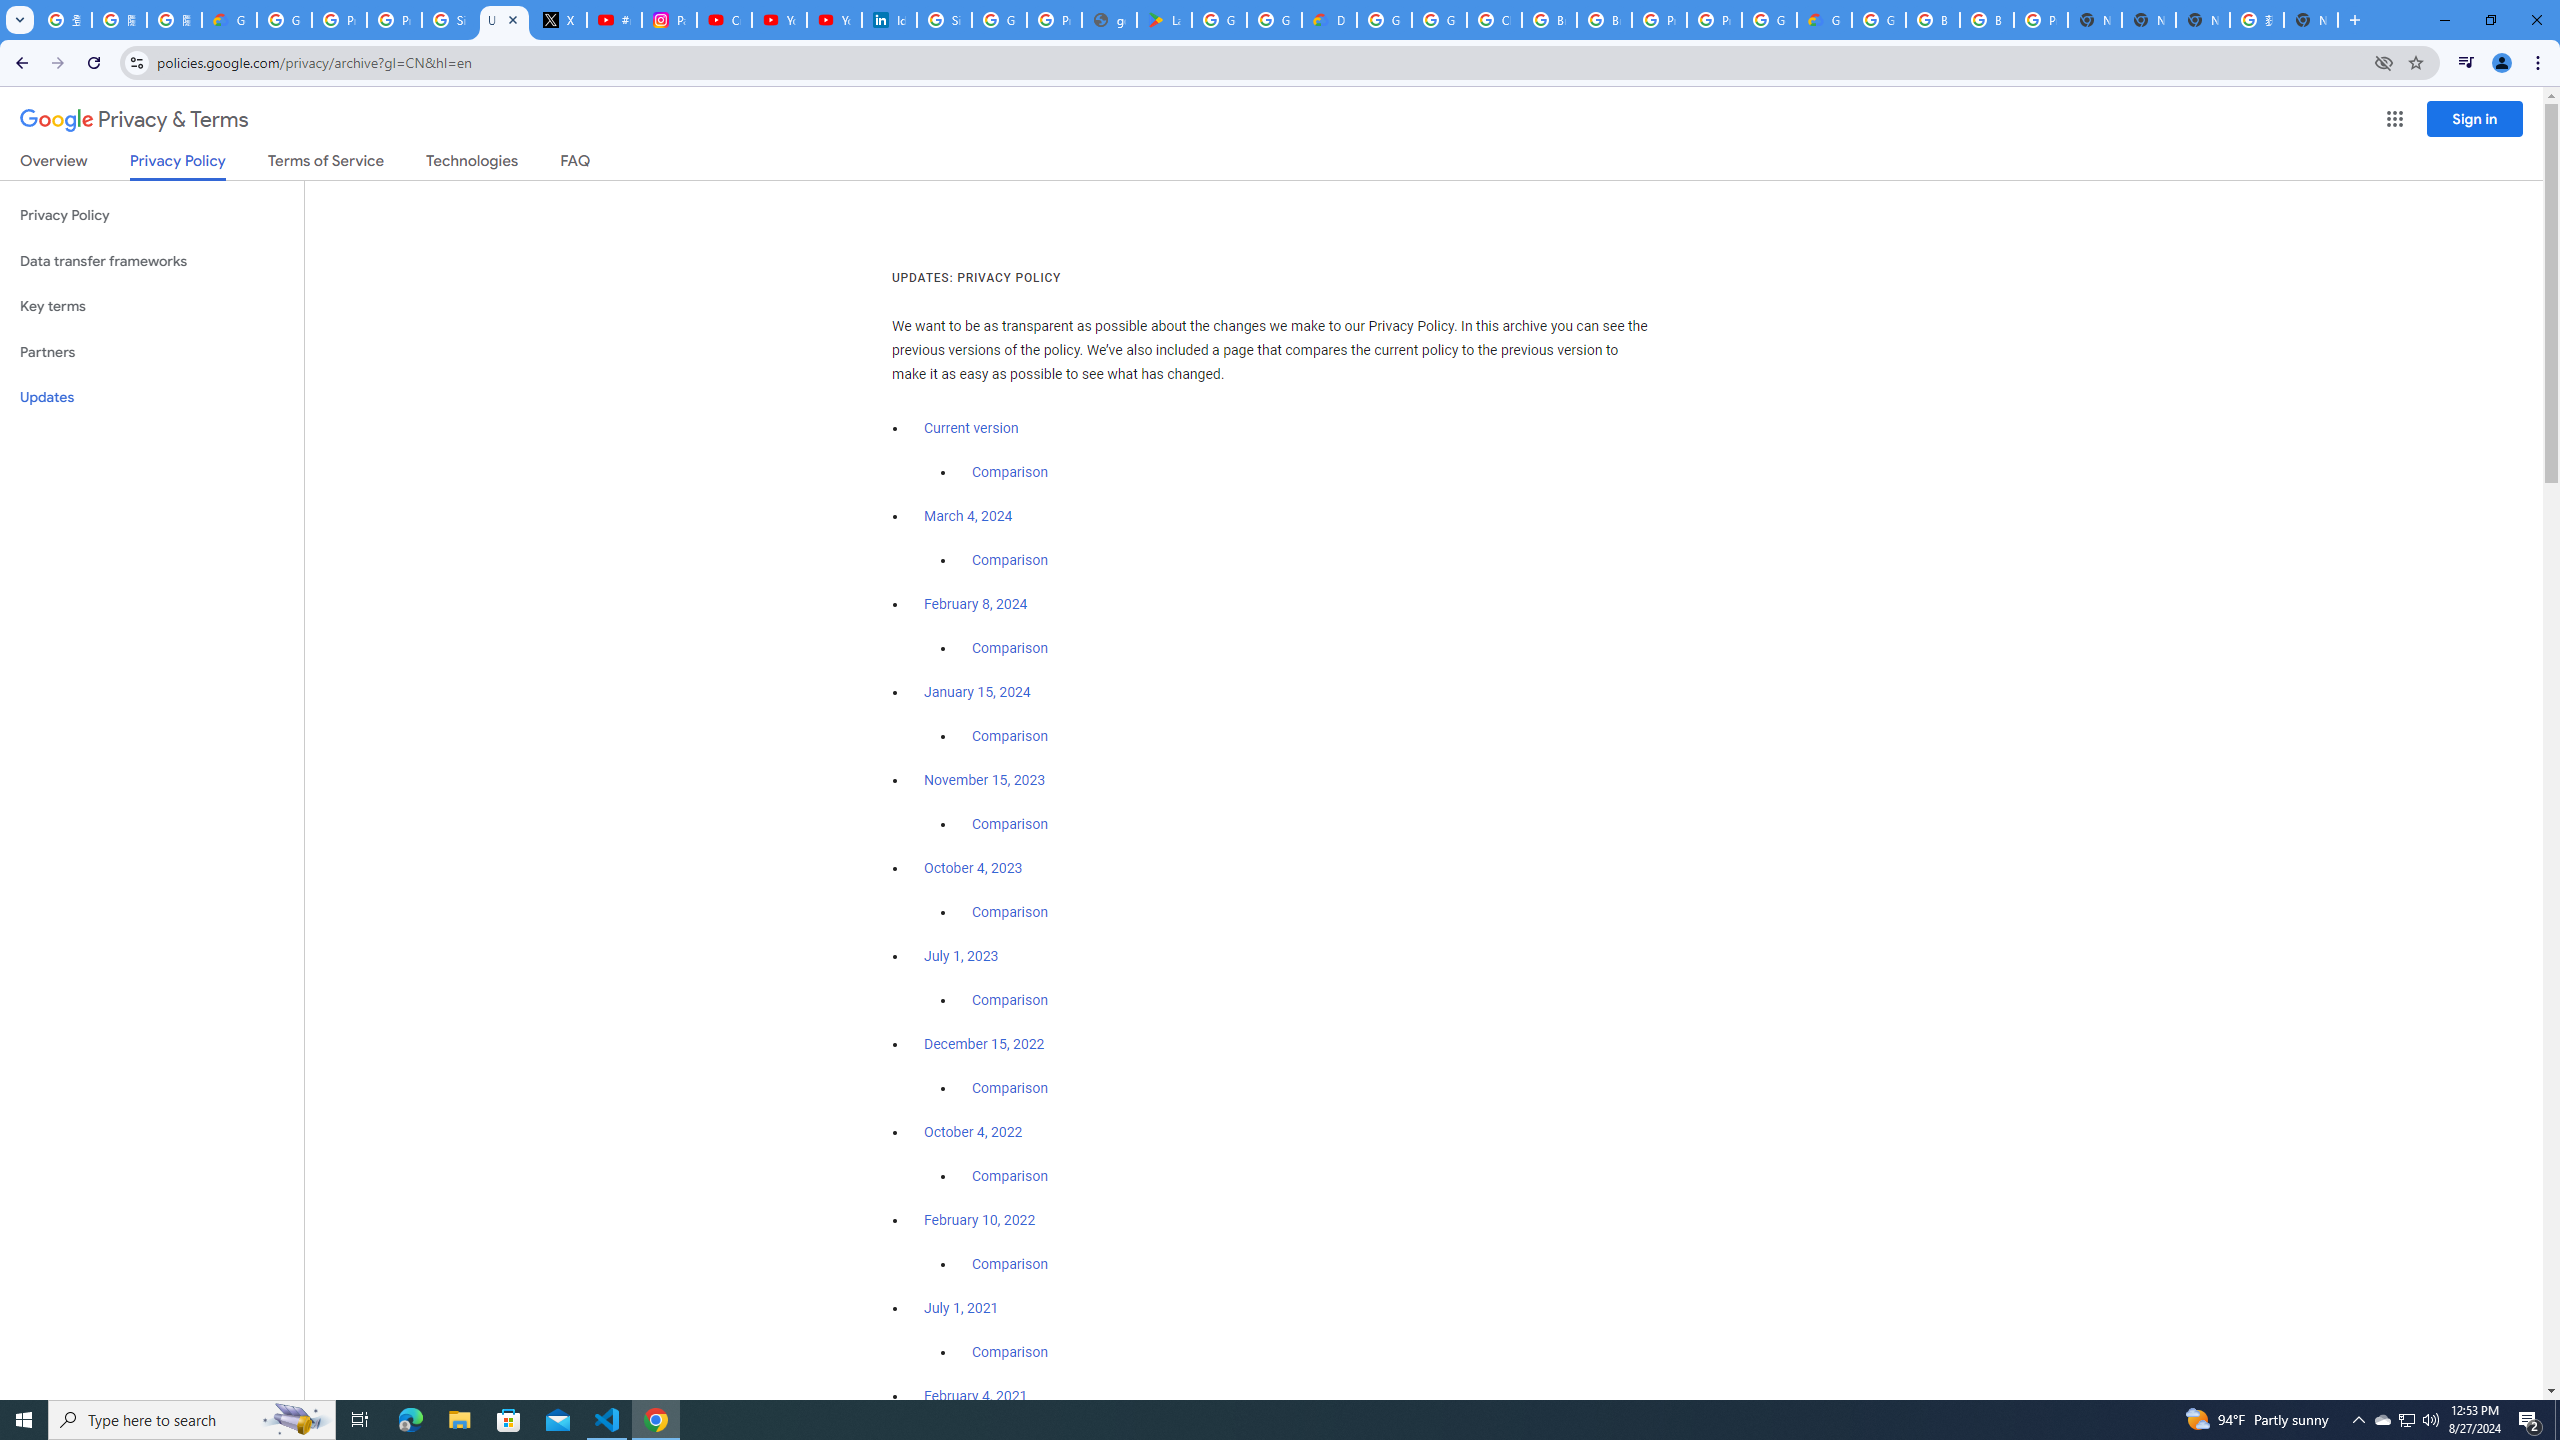  Describe the element at coordinates (339, 20) in the screenshot. I see `Privacy Help Center - Policies Help` at that location.